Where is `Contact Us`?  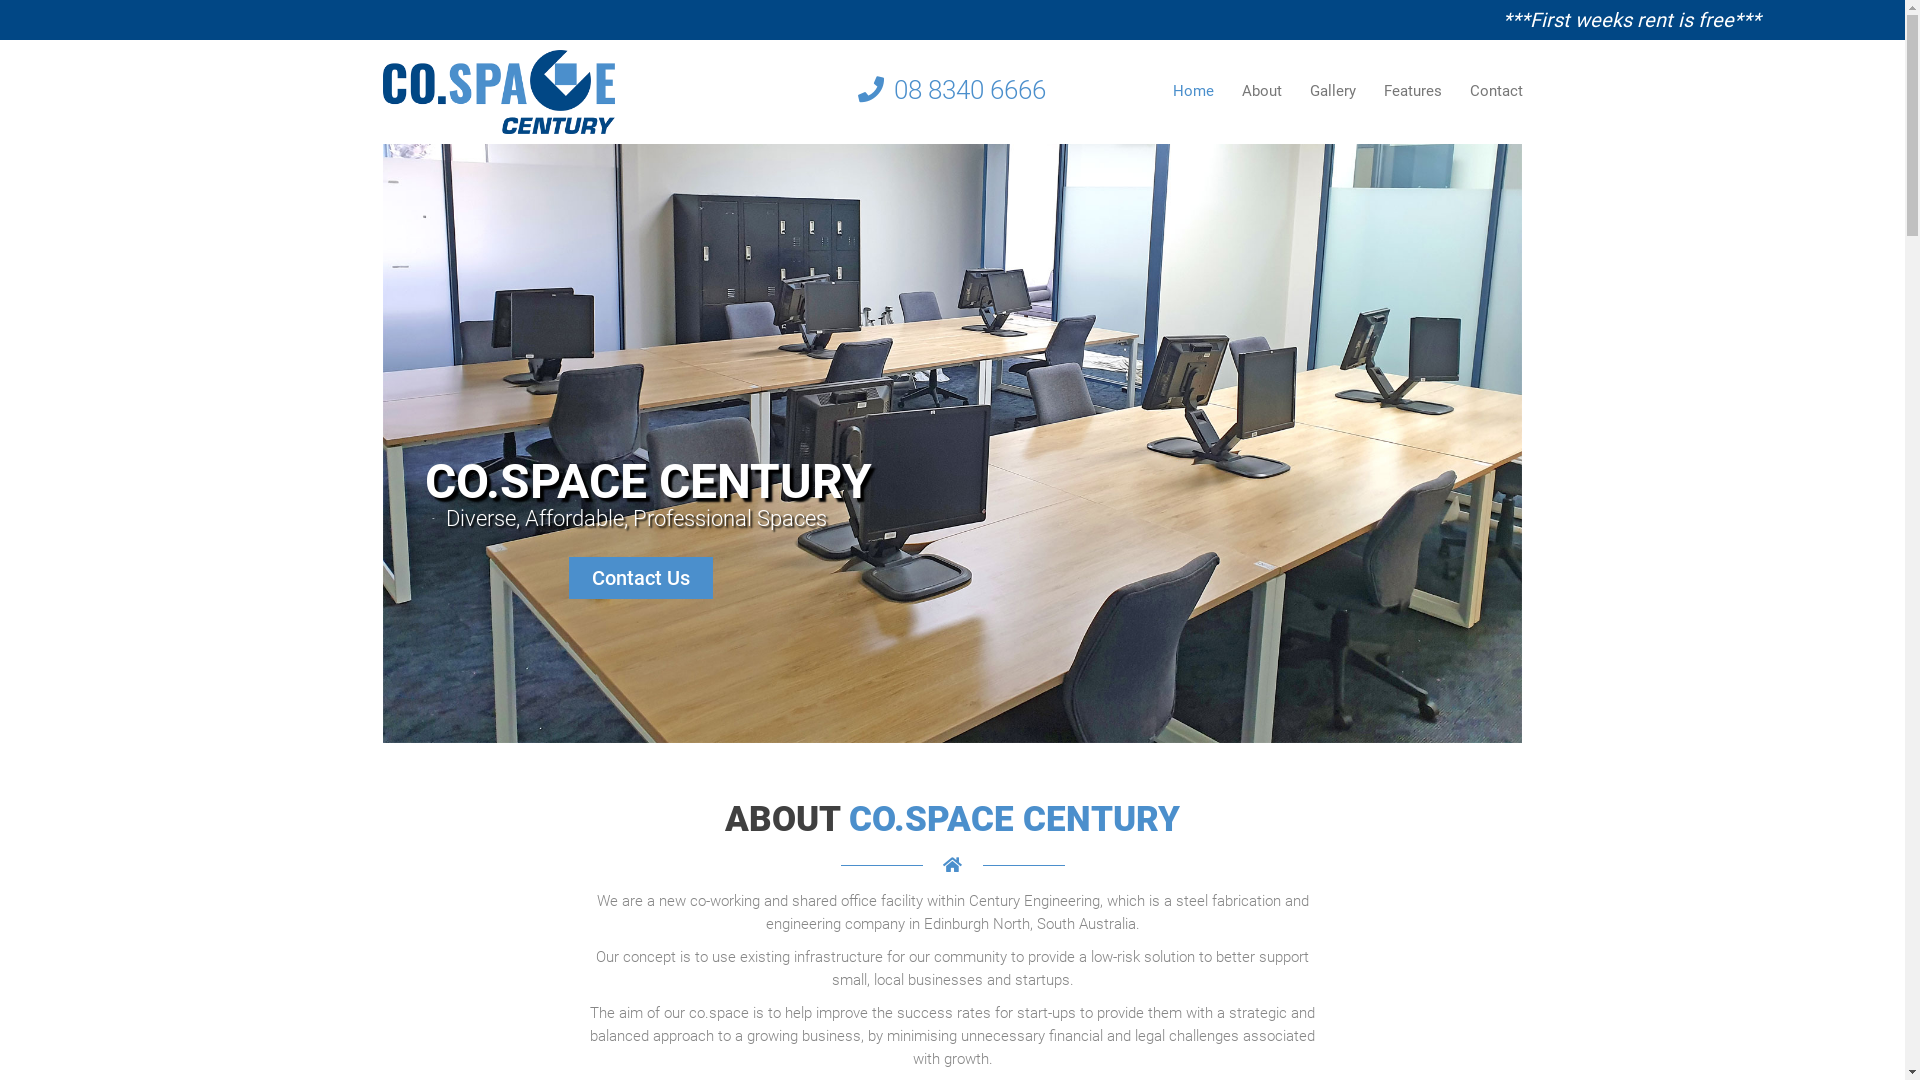 Contact Us is located at coordinates (640, 578).